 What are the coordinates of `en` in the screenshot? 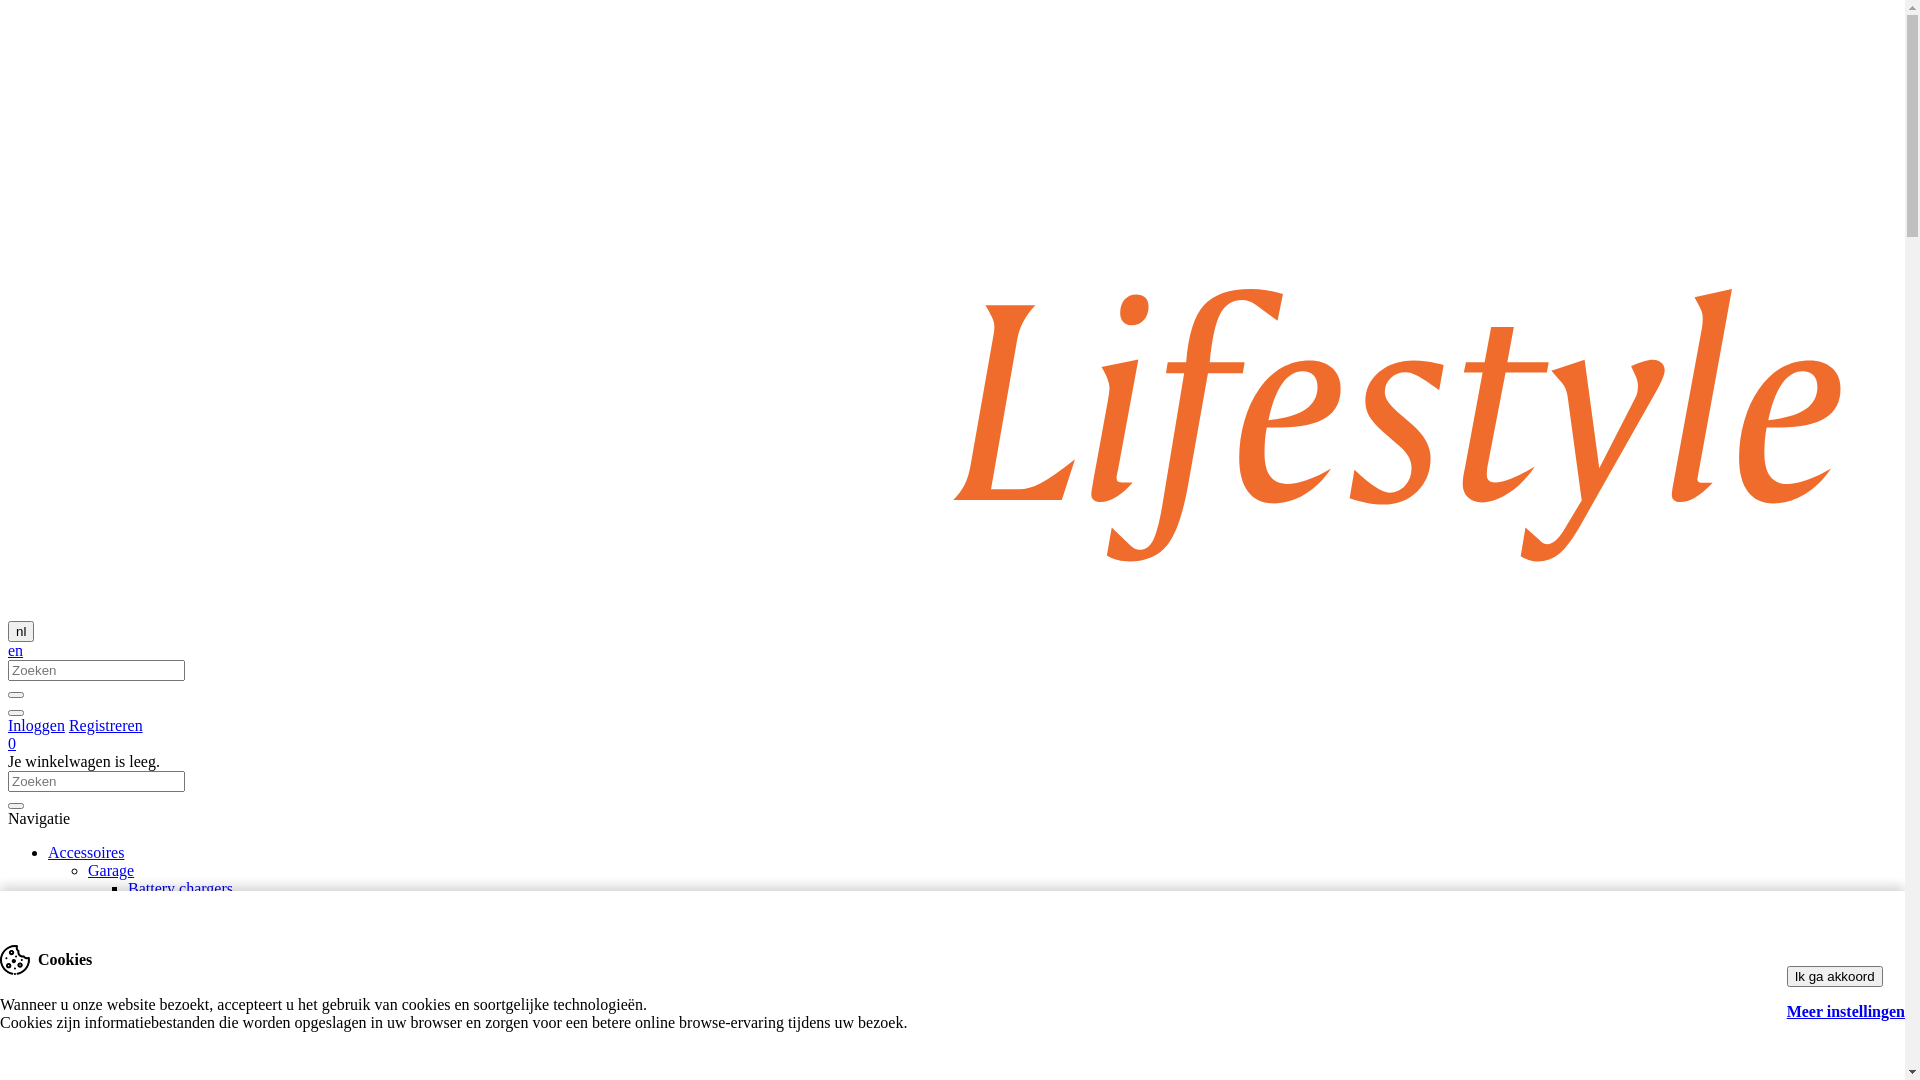 It's located at (16, 650).